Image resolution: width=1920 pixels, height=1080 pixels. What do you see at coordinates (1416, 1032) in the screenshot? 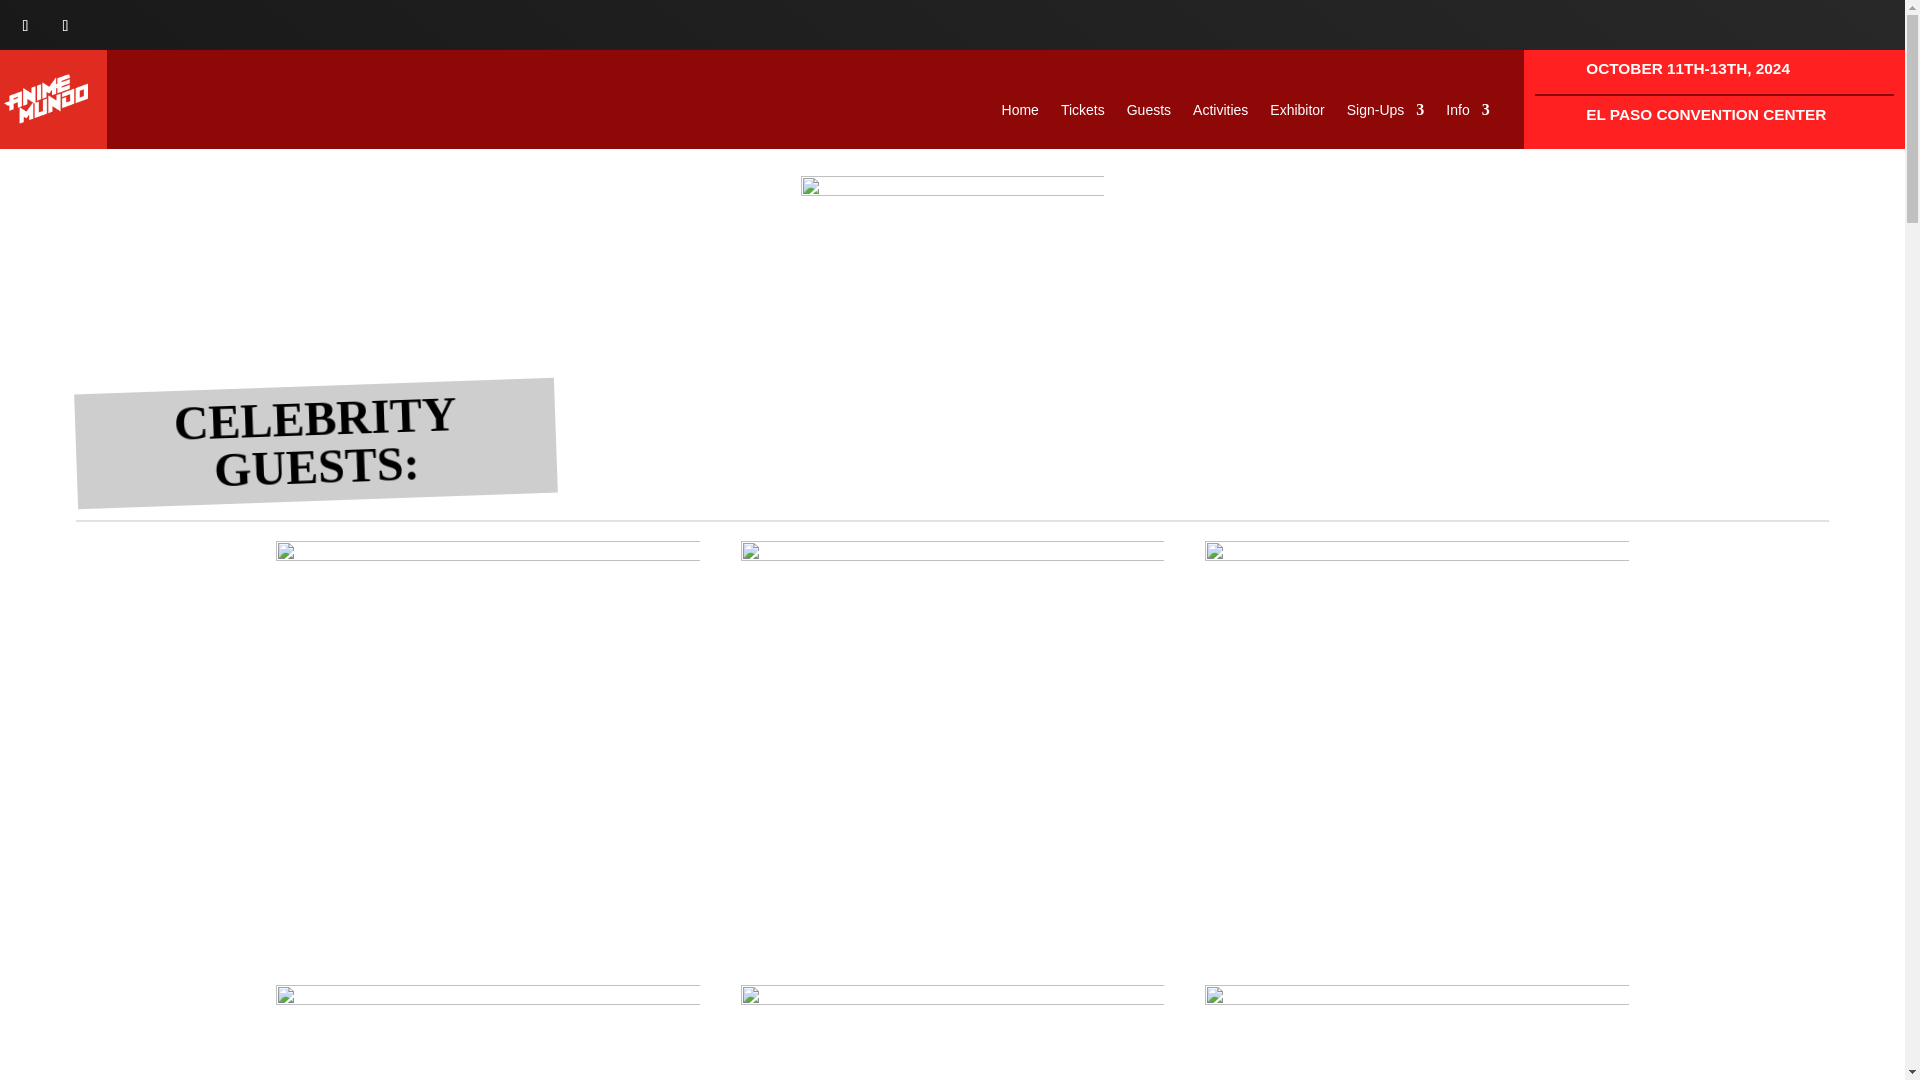
I see `AM Celebrity Announcement - Rene Garcia` at bounding box center [1416, 1032].